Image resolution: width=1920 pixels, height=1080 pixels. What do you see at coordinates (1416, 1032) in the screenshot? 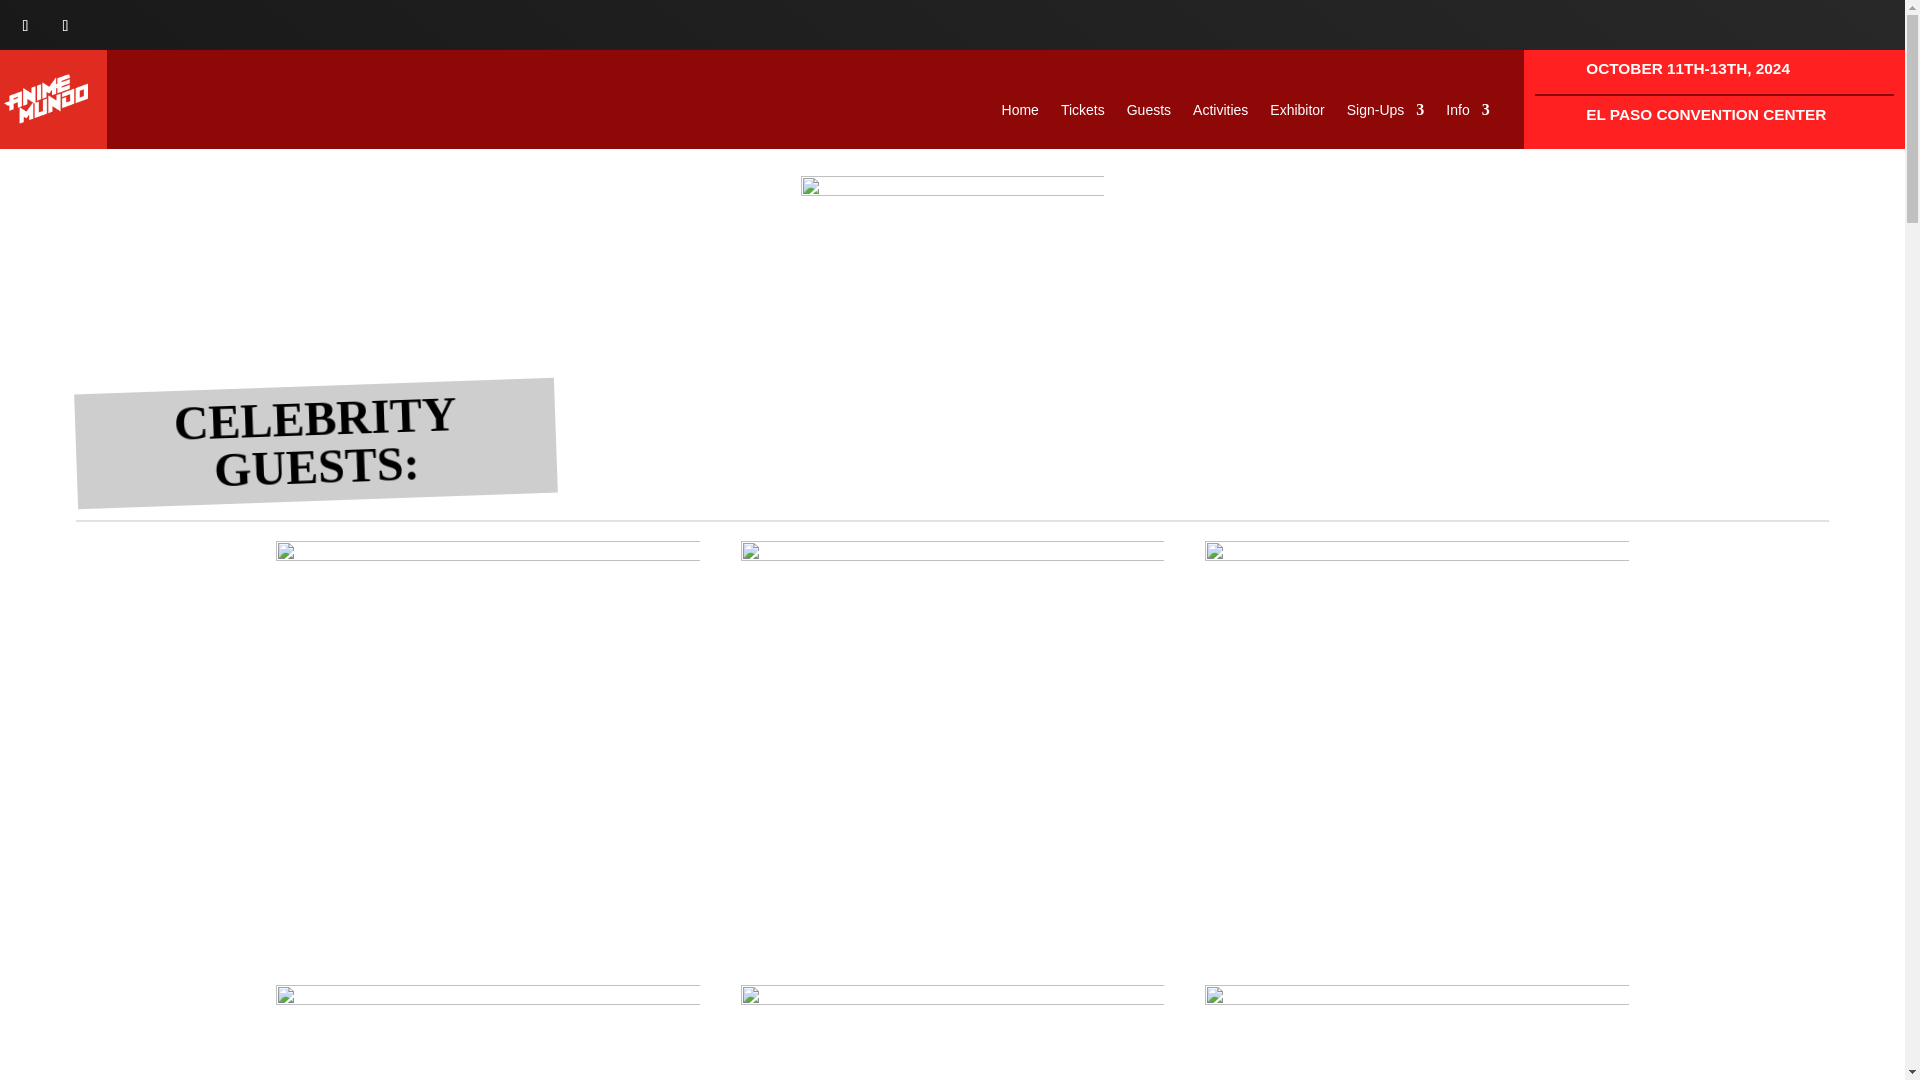
I see `AM Celebrity Announcement - Rene Garcia` at bounding box center [1416, 1032].